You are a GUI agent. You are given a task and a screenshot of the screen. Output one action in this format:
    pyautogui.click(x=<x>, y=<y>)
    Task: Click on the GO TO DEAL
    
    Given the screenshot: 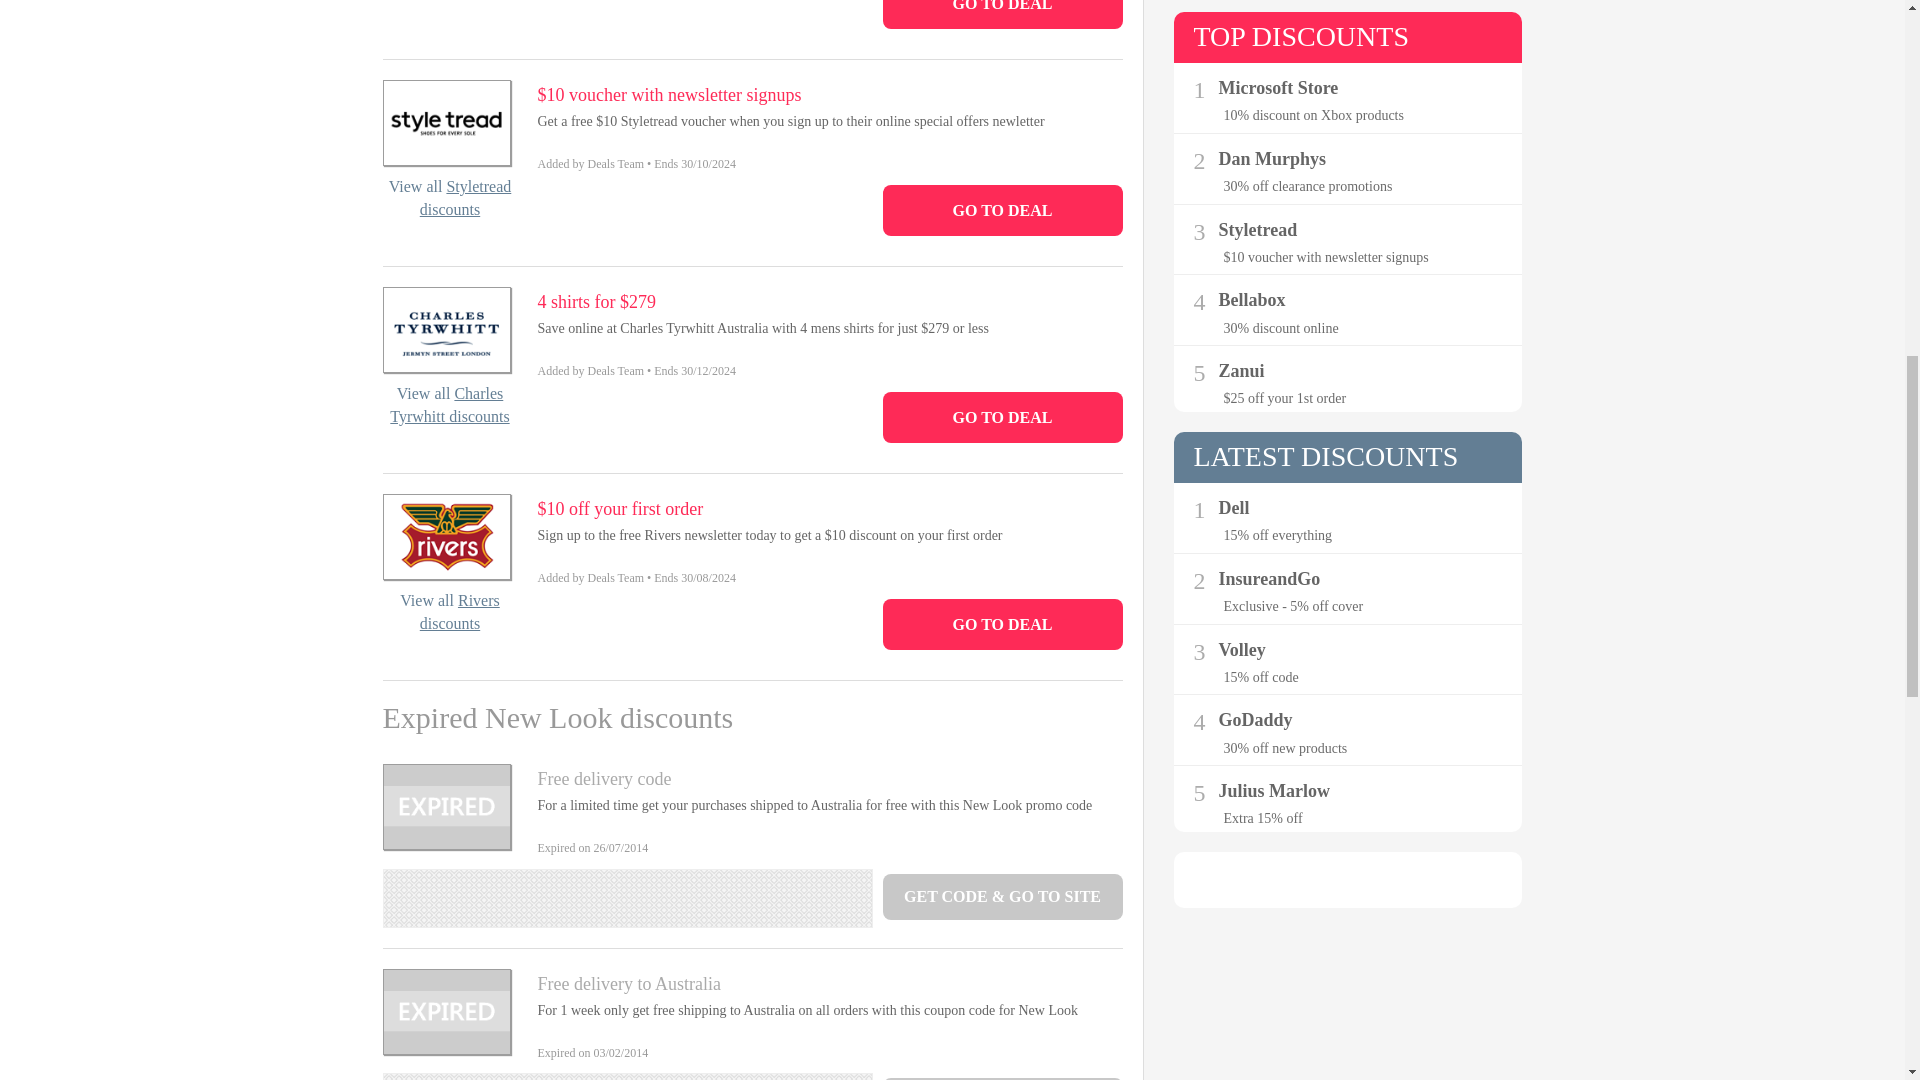 What is the action you would take?
    pyautogui.click(x=1001, y=14)
    